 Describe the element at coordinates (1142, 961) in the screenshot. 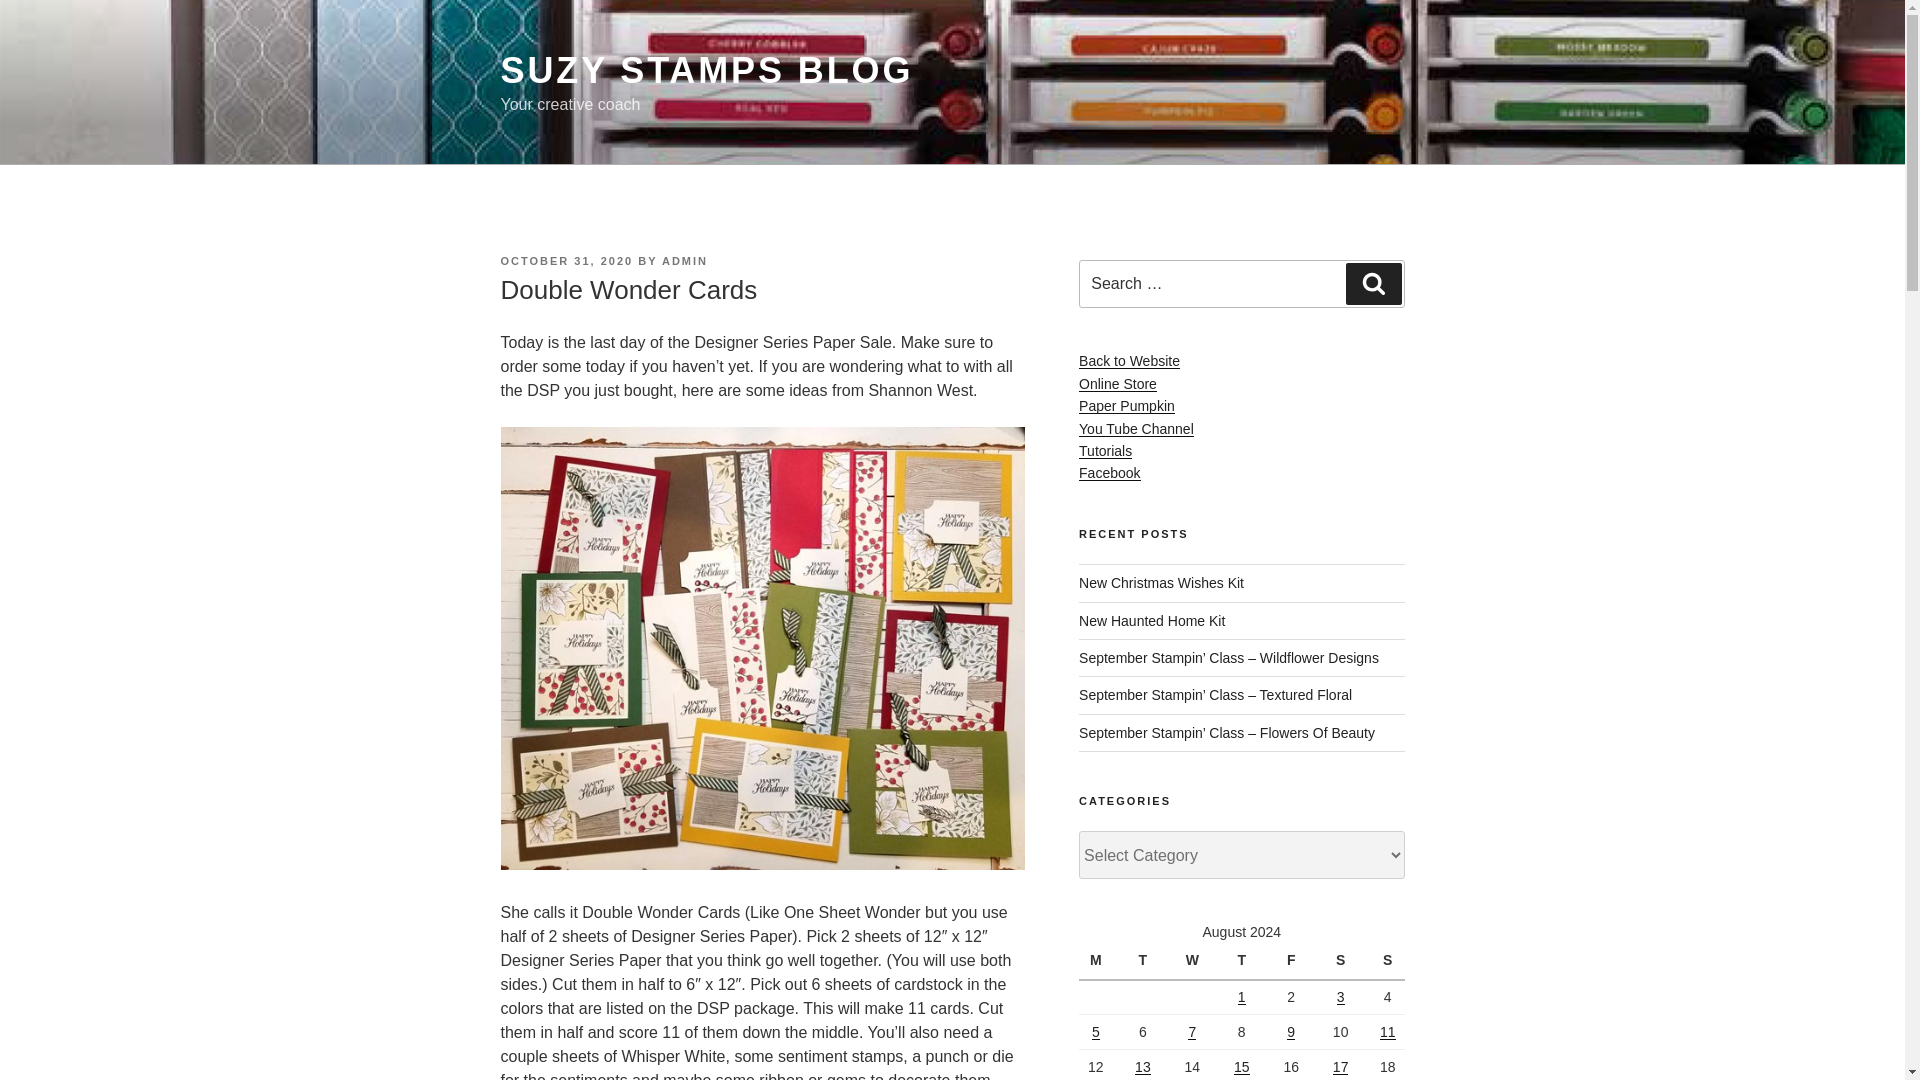

I see `Tuesday` at that location.